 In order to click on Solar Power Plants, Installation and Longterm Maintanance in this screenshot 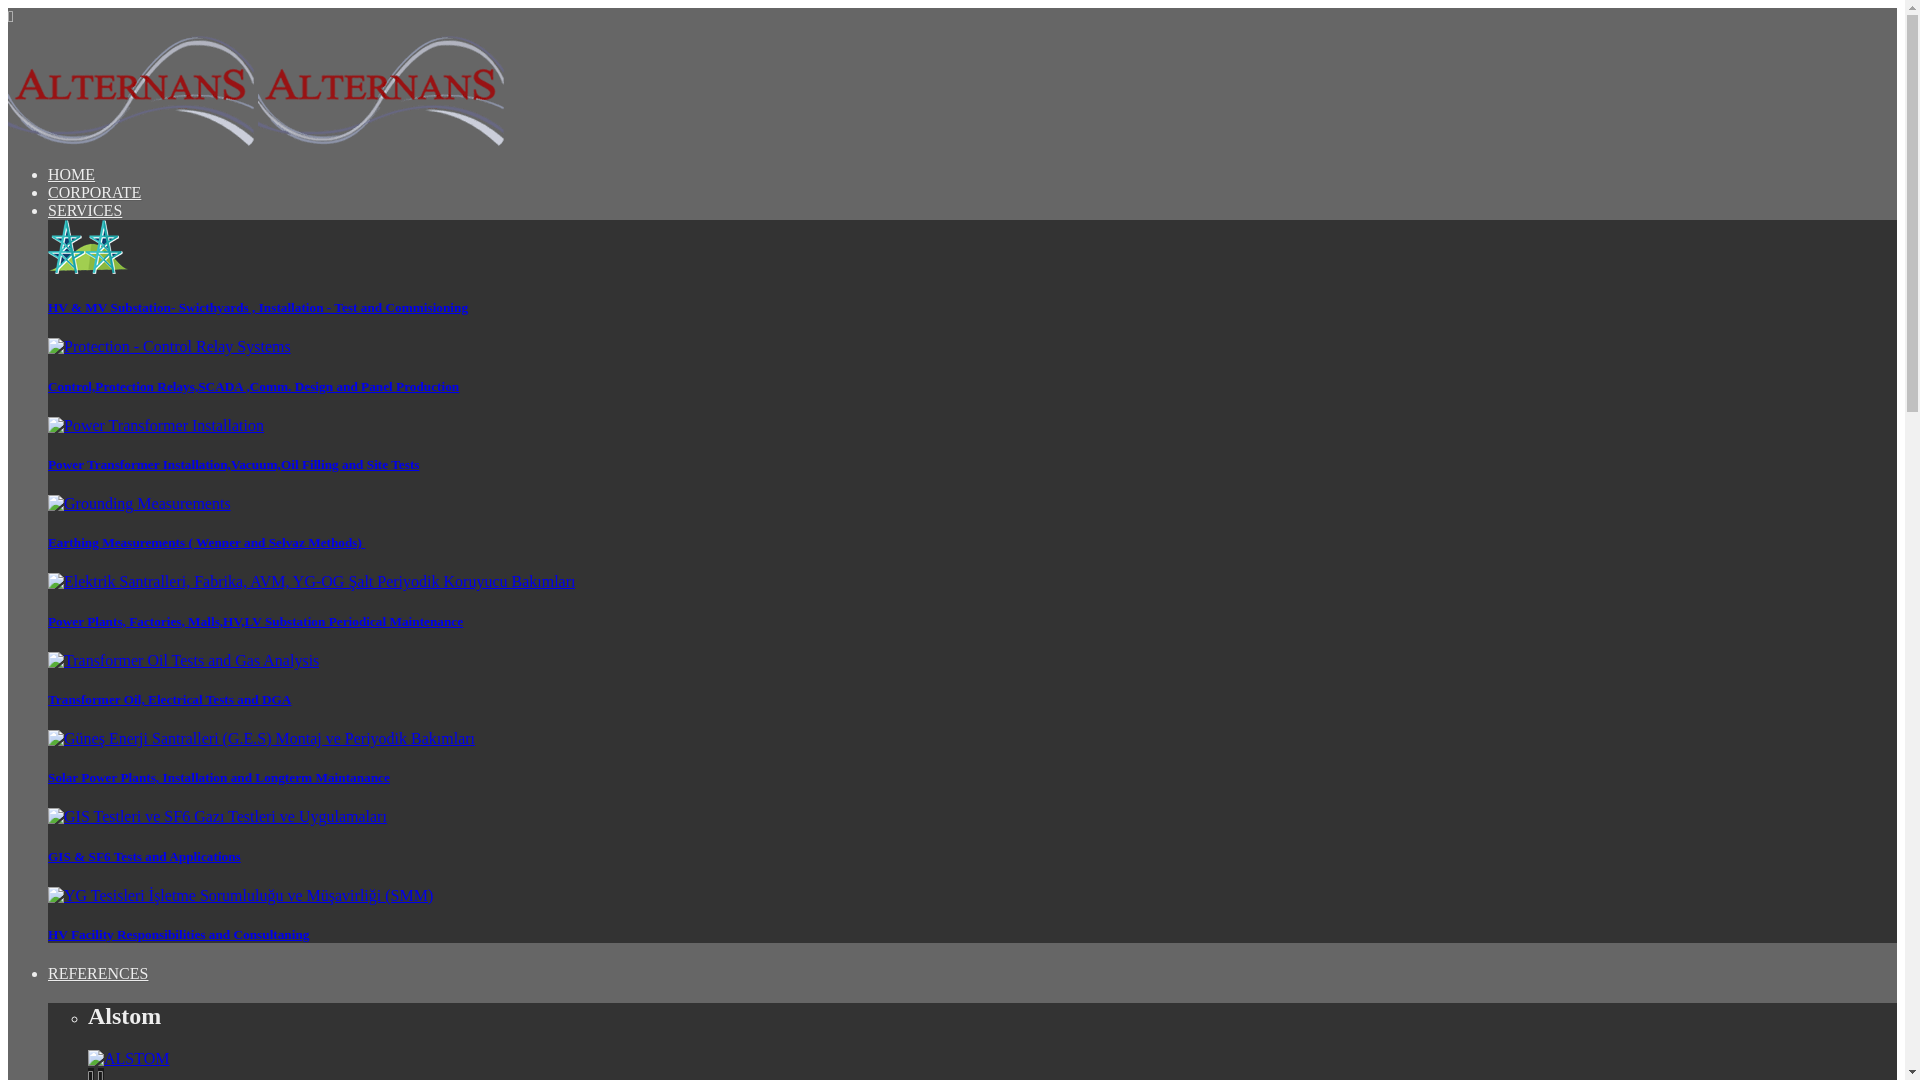, I will do `click(218, 778)`.